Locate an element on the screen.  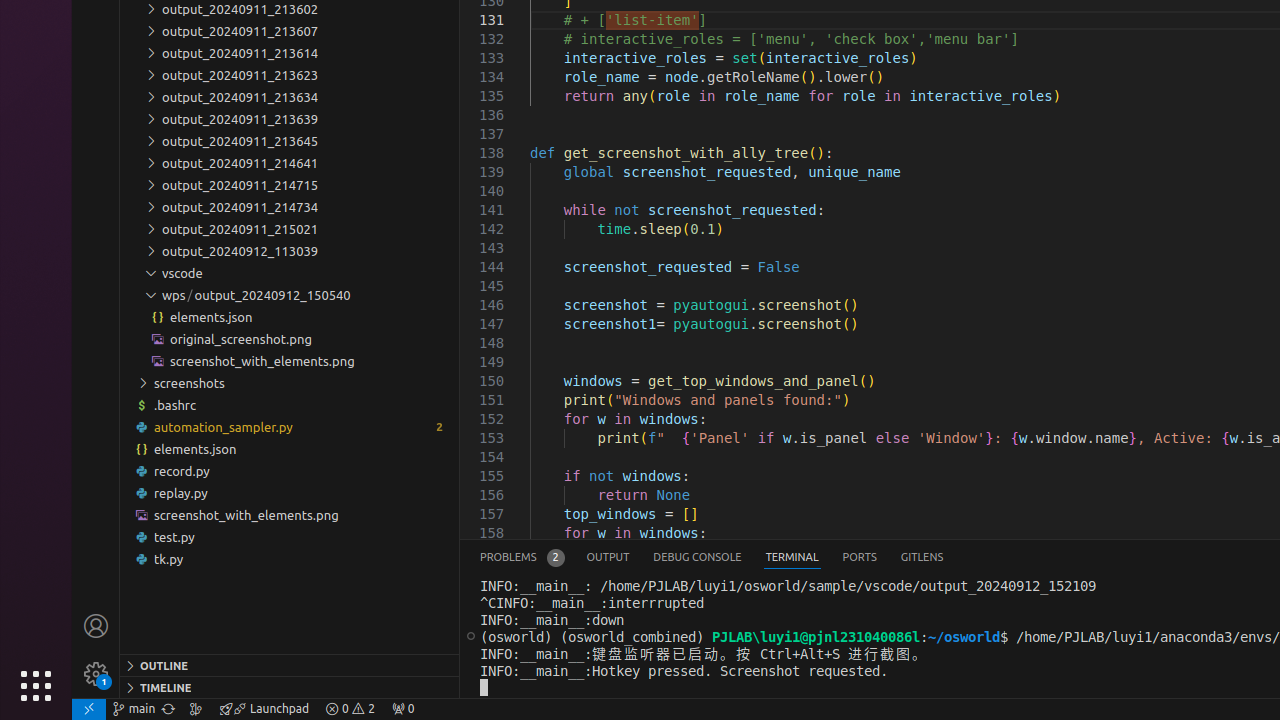
output_20240911_213614 is located at coordinates (290, 53).